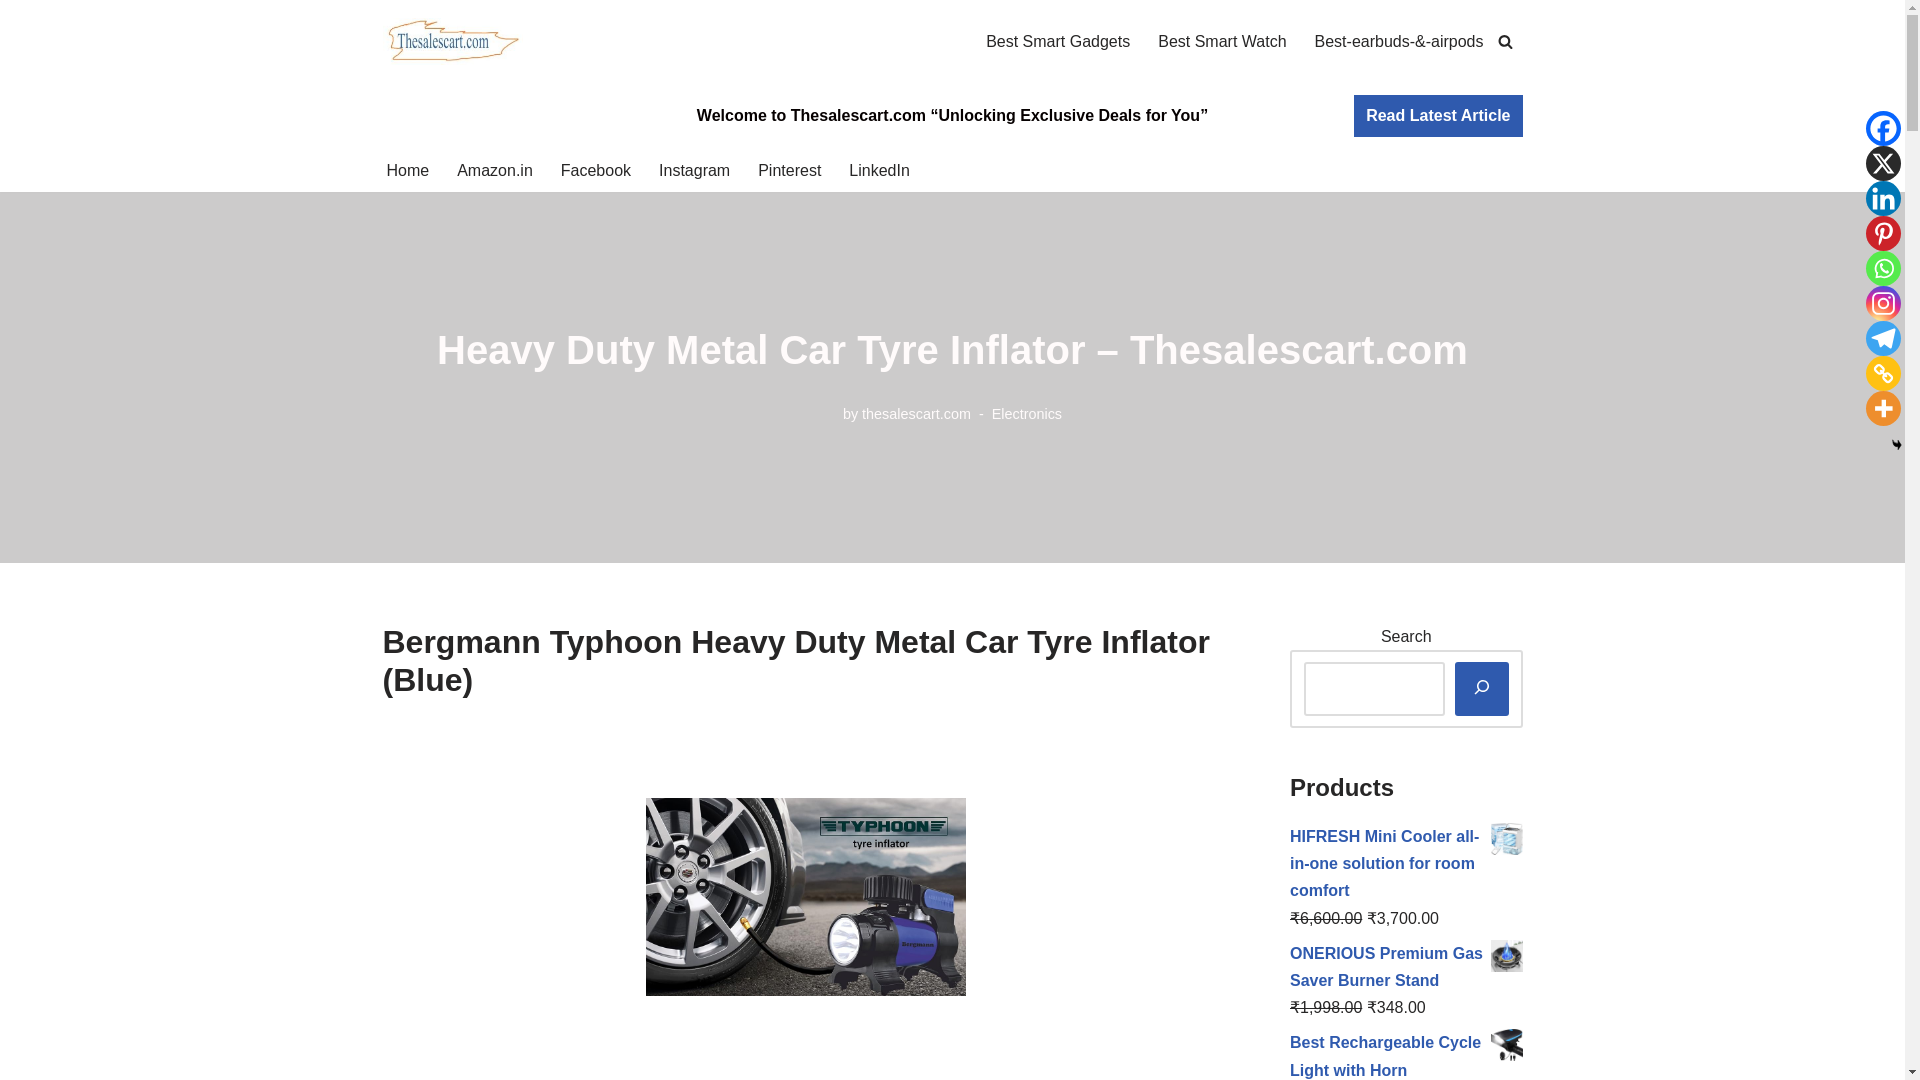  I want to click on Skip to content, so click(15, 42).